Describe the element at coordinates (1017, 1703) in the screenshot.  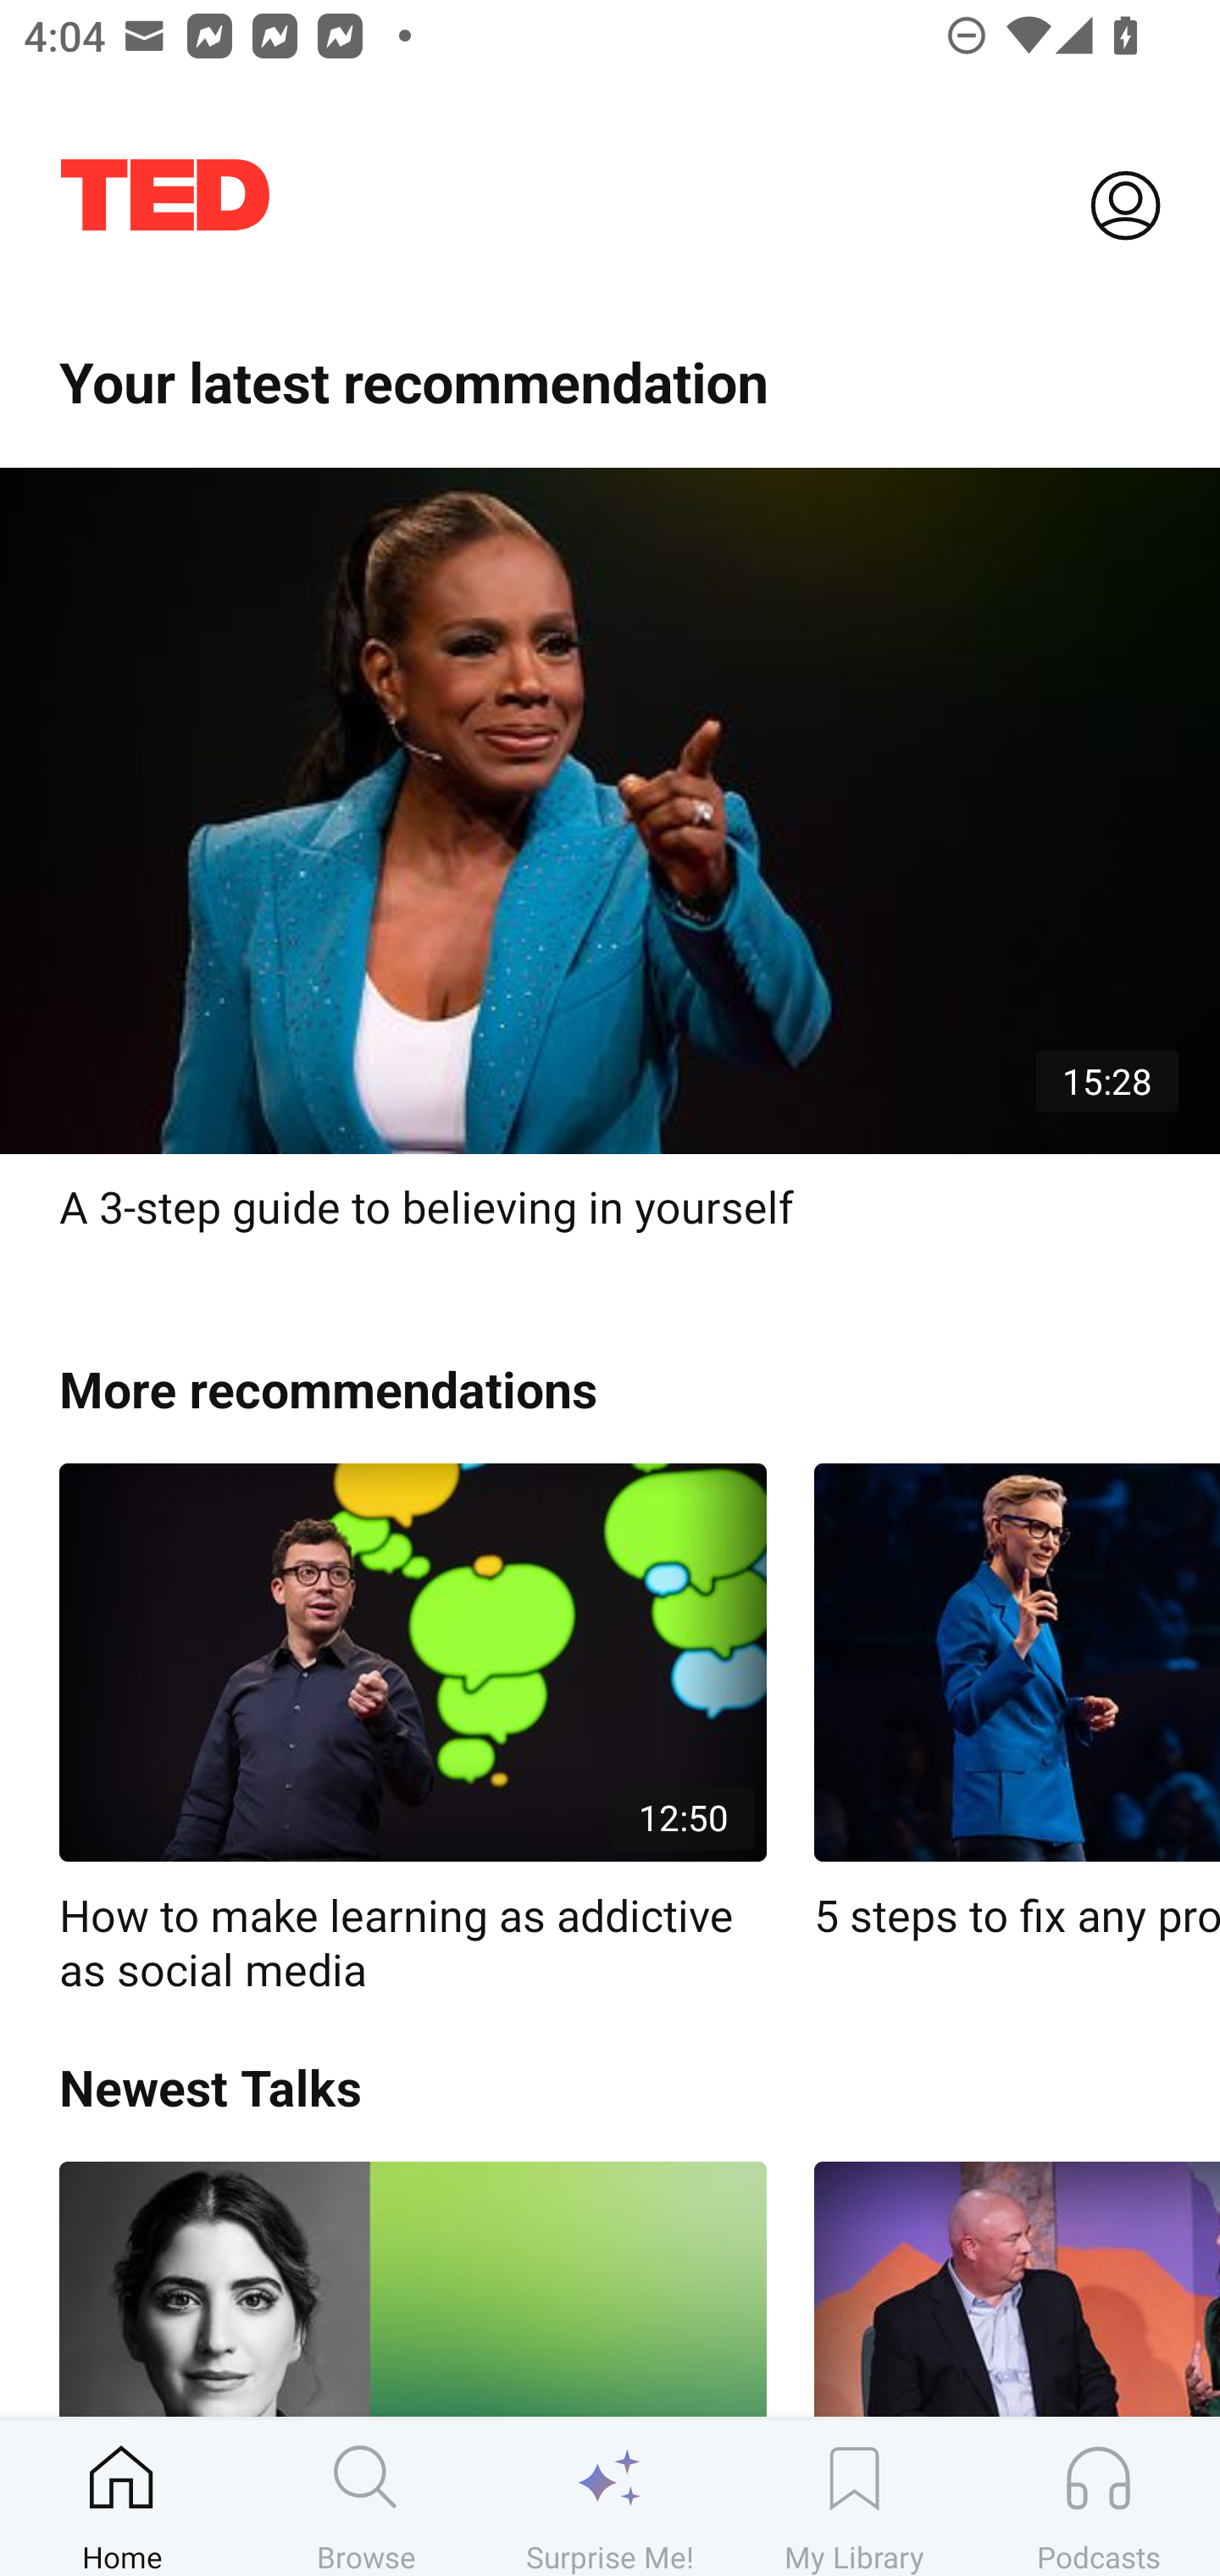
I see `5 steps to fix any problem at work` at that location.